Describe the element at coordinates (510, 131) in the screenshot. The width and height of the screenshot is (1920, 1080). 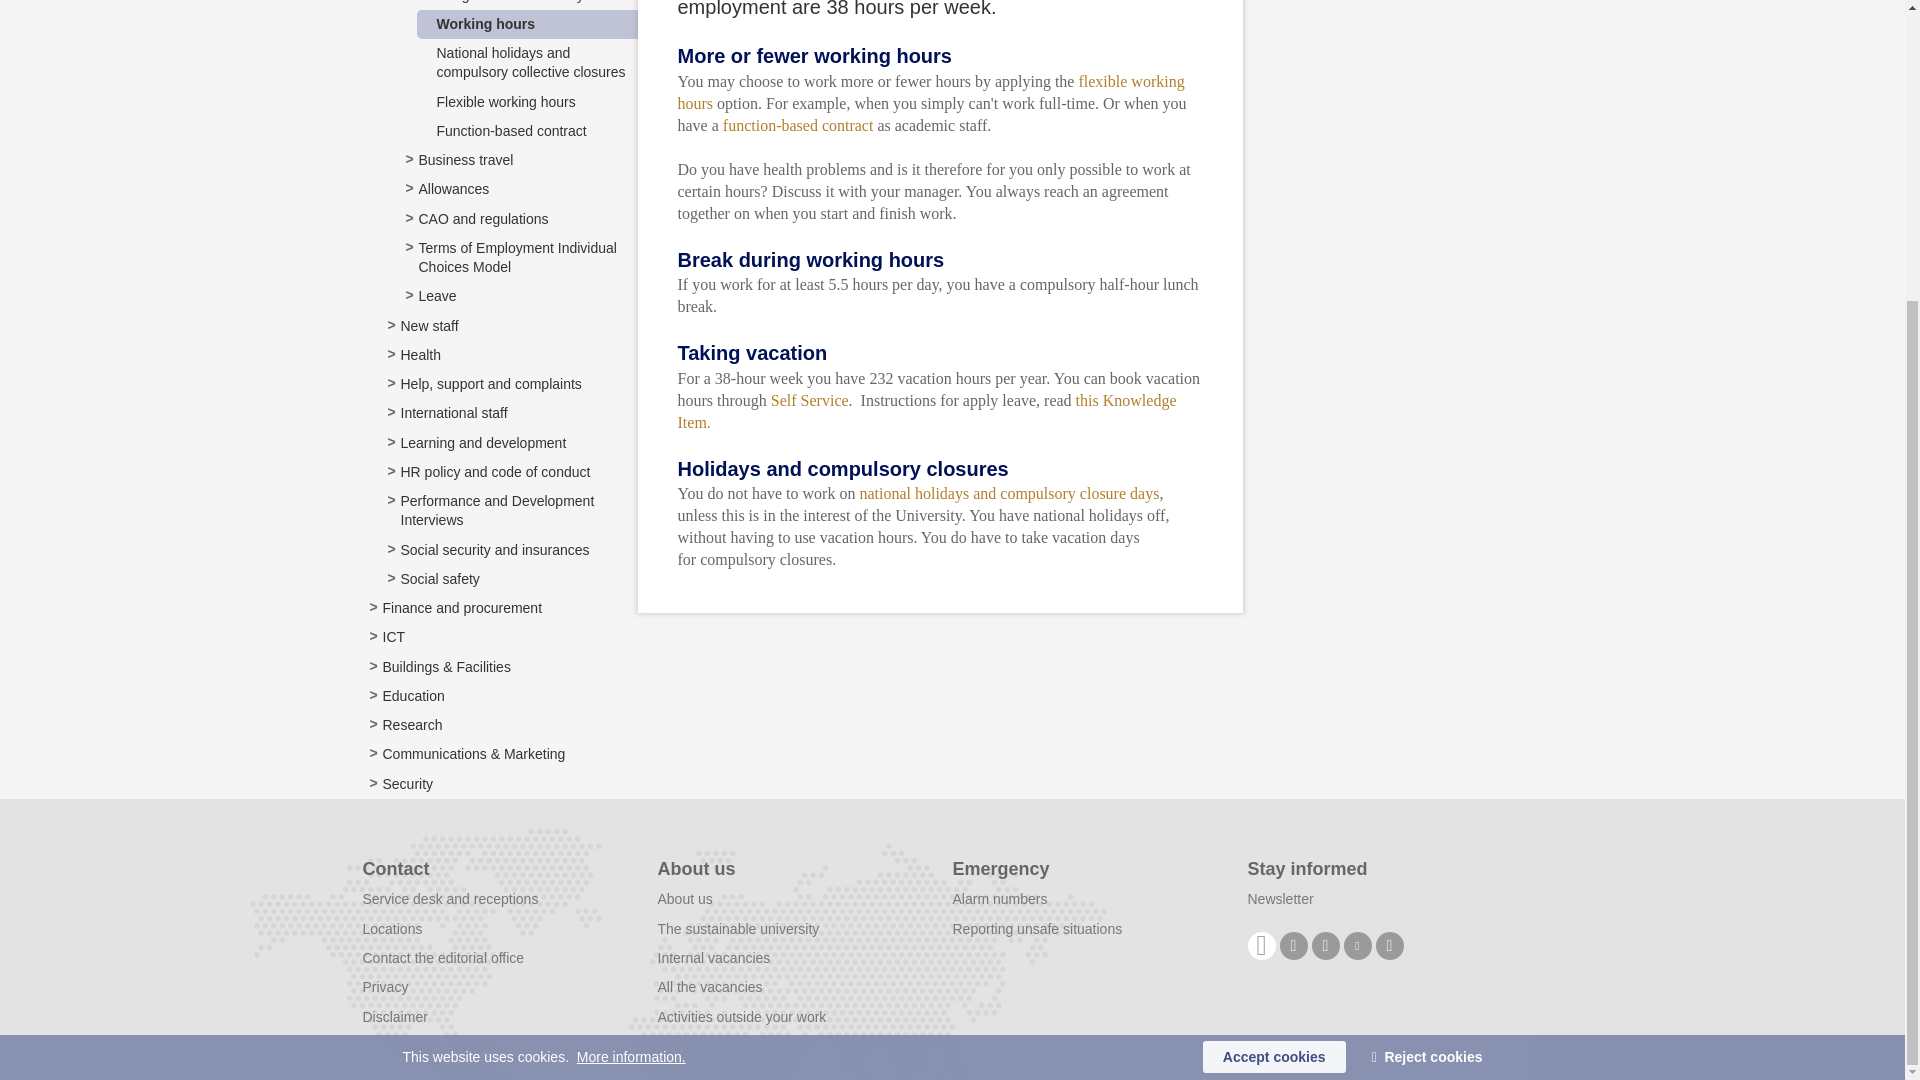
I see `Function-based contract` at that location.